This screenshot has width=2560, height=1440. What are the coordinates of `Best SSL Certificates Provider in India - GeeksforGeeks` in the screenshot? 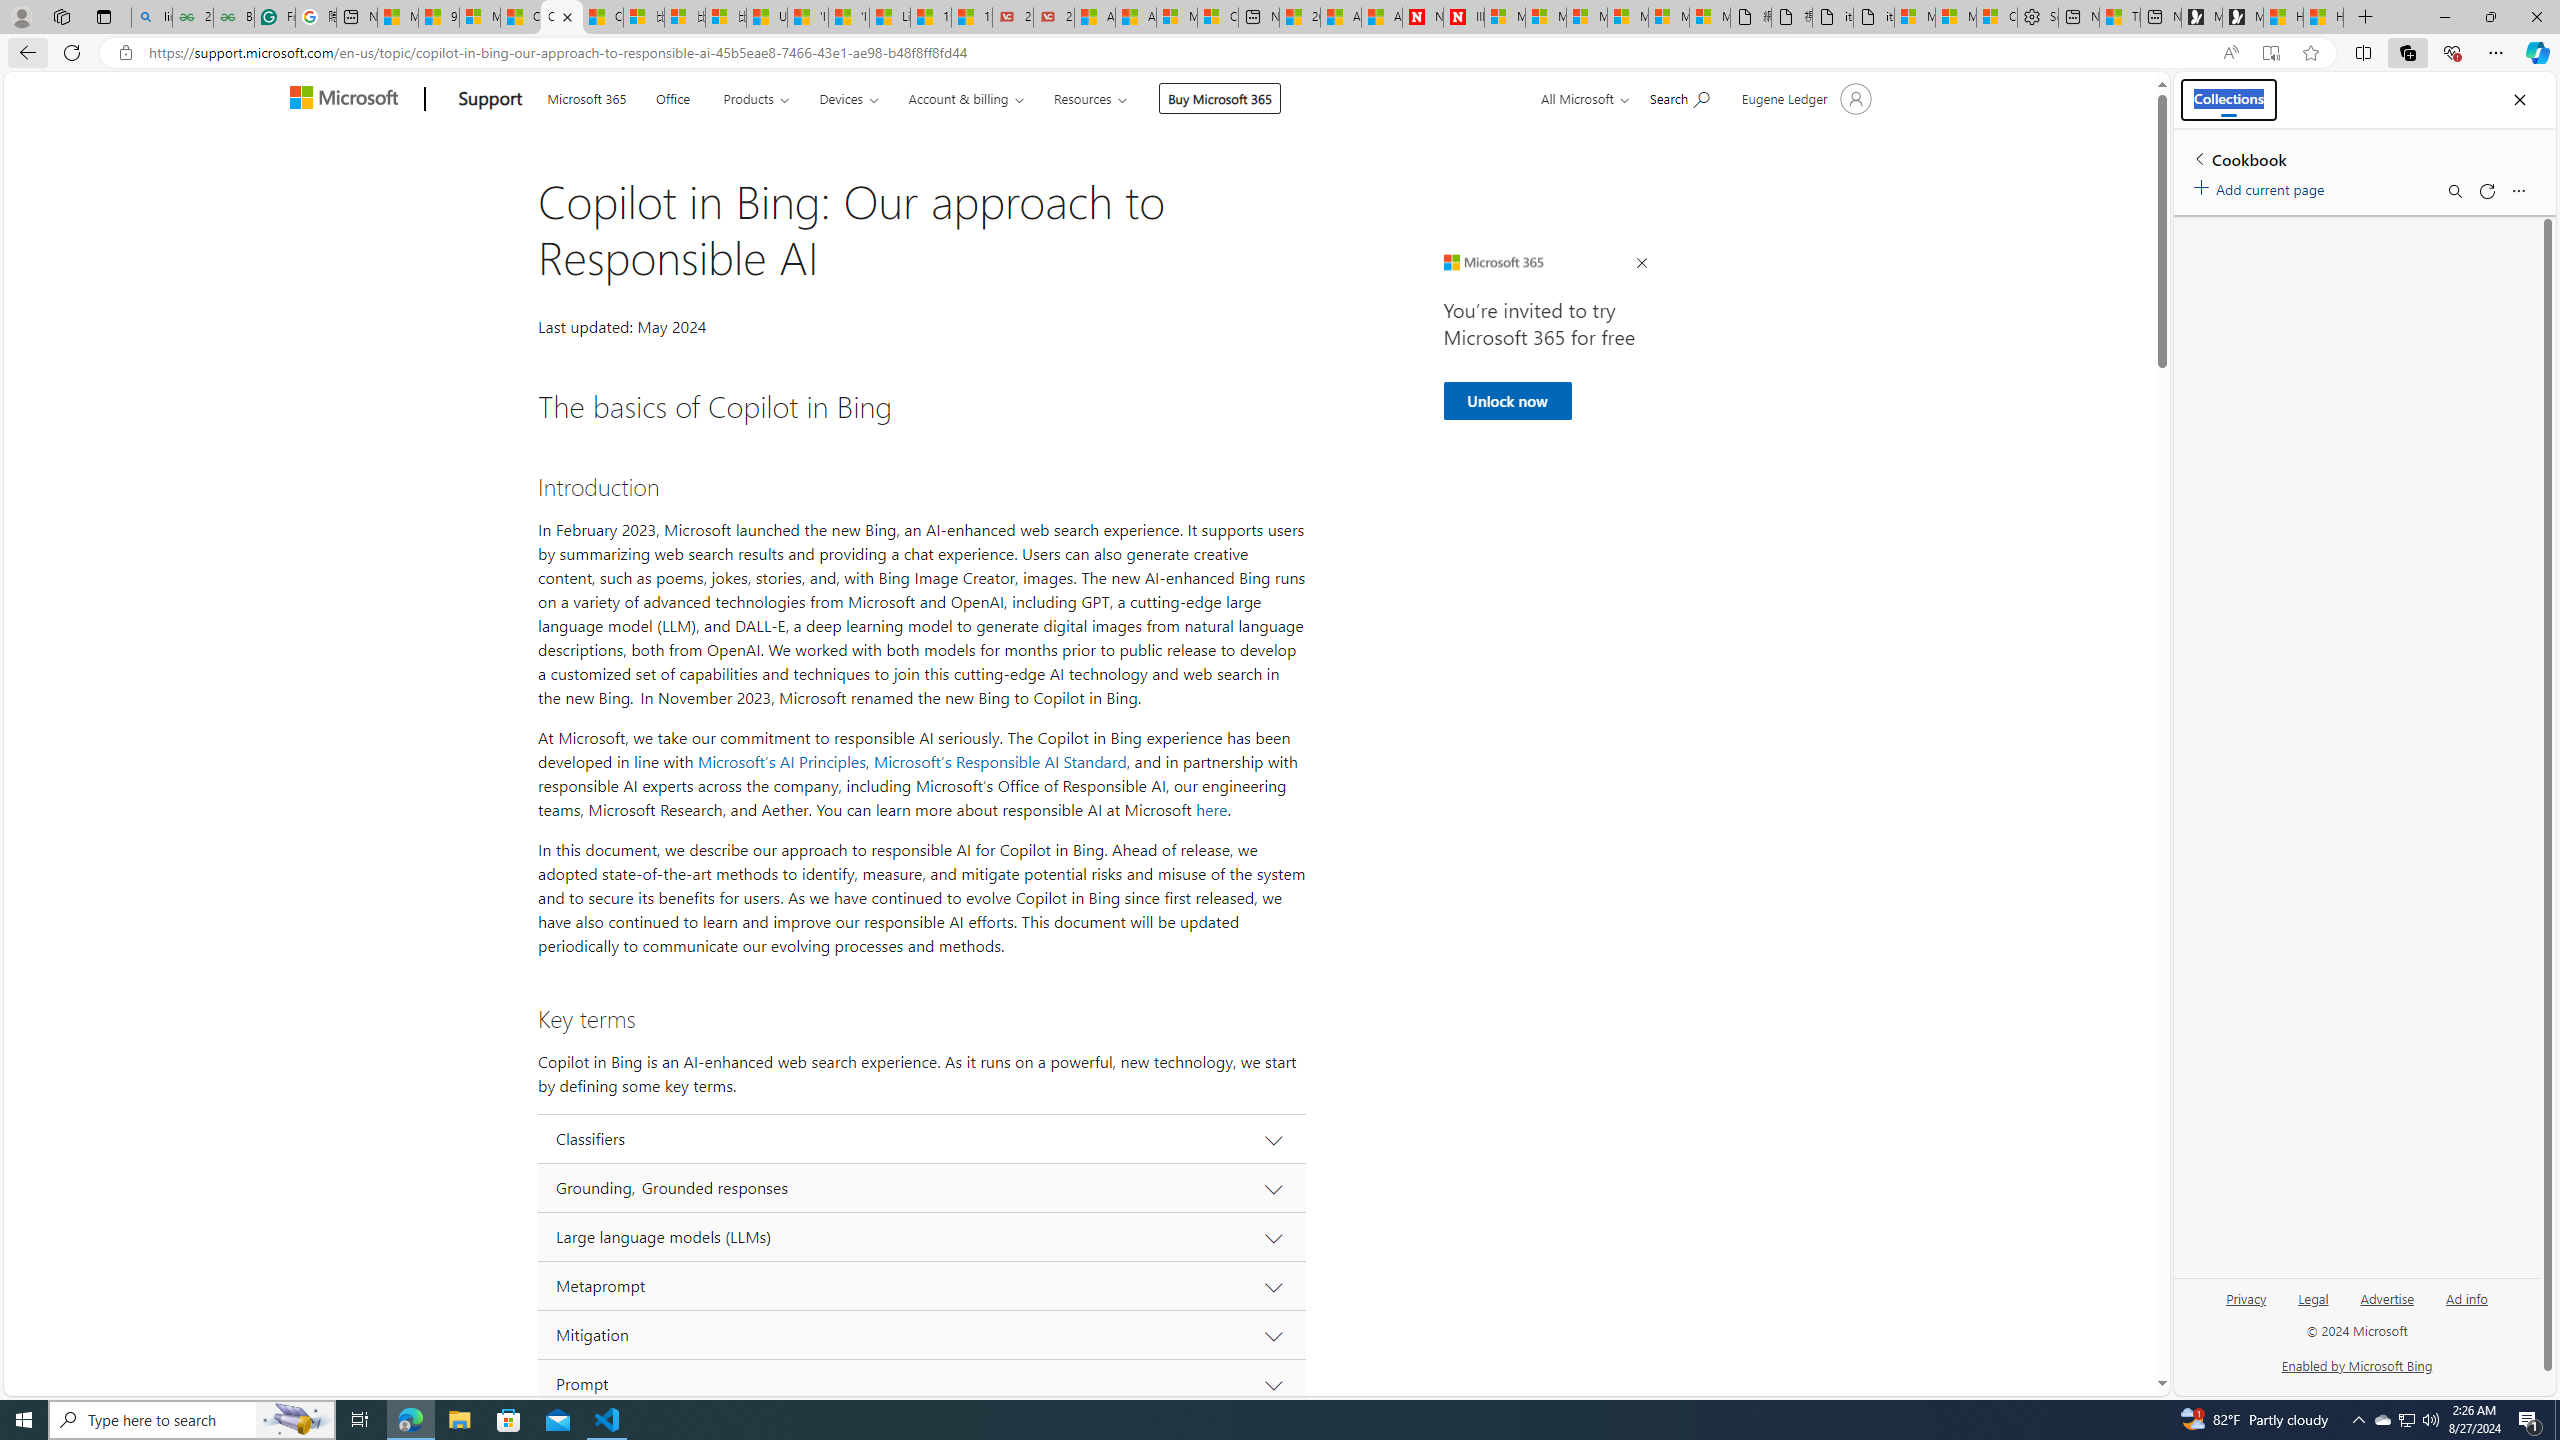 It's located at (234, 17).